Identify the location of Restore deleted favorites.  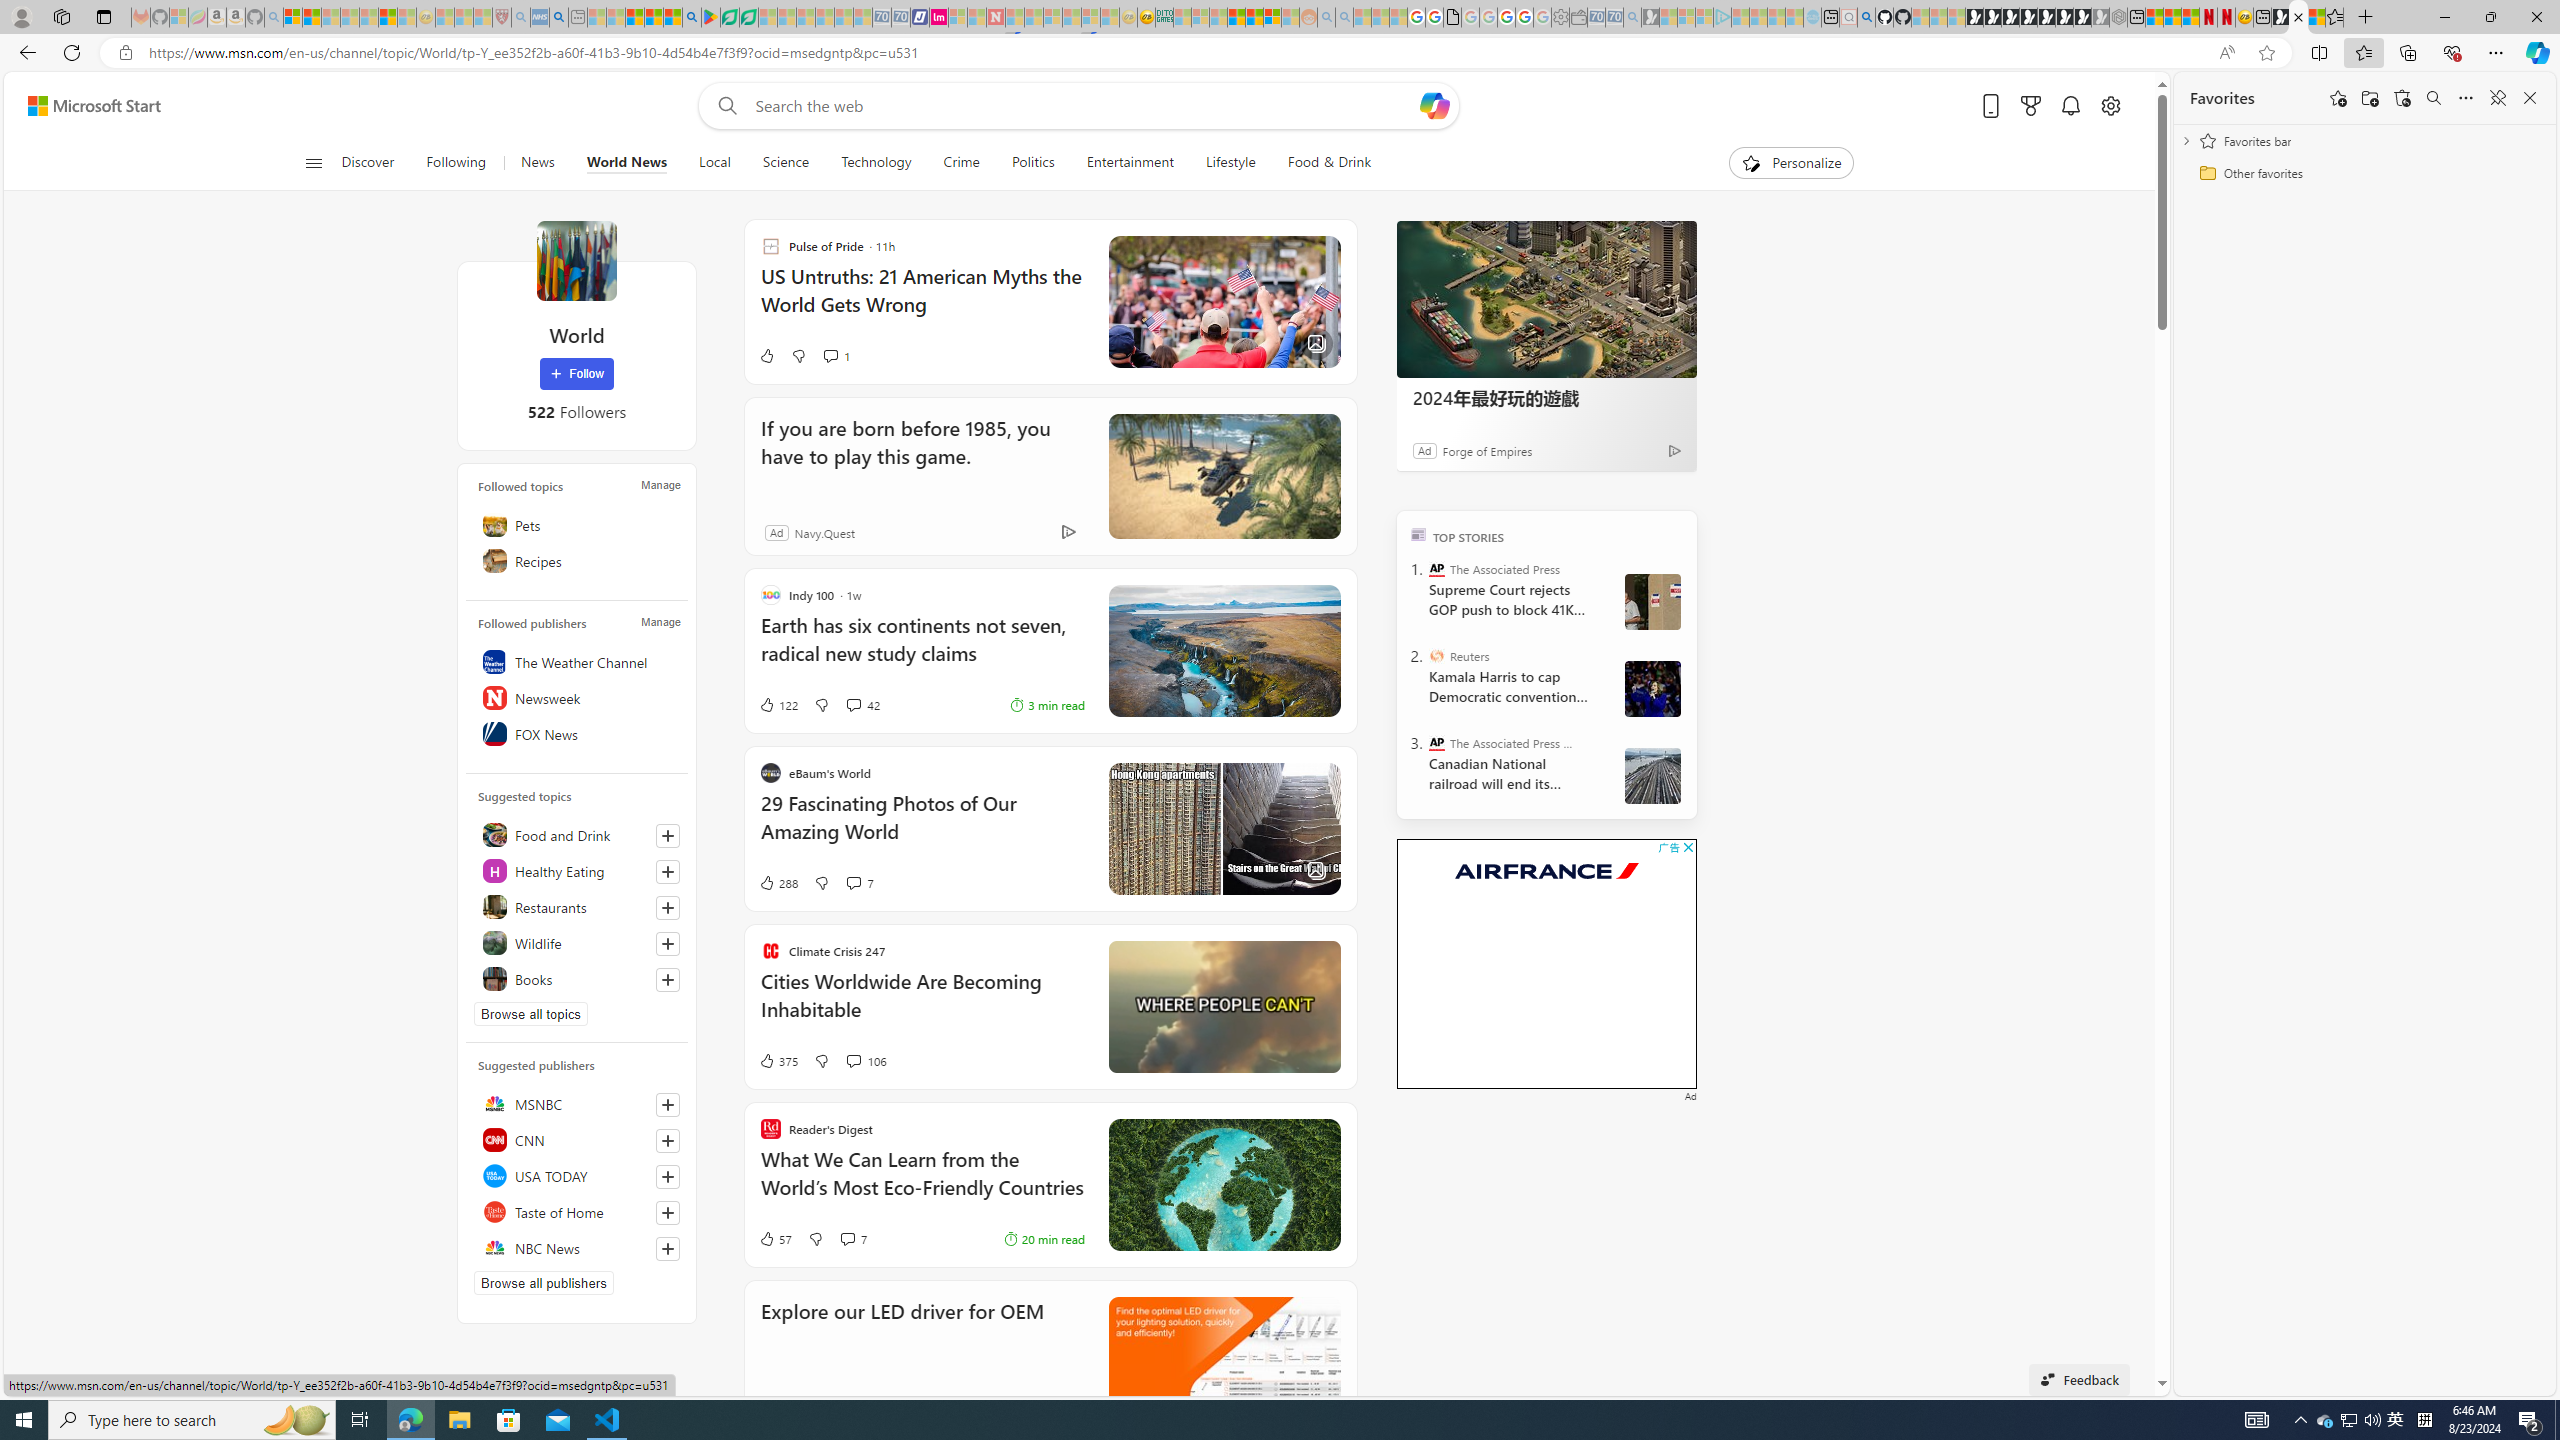
(2402, 98).